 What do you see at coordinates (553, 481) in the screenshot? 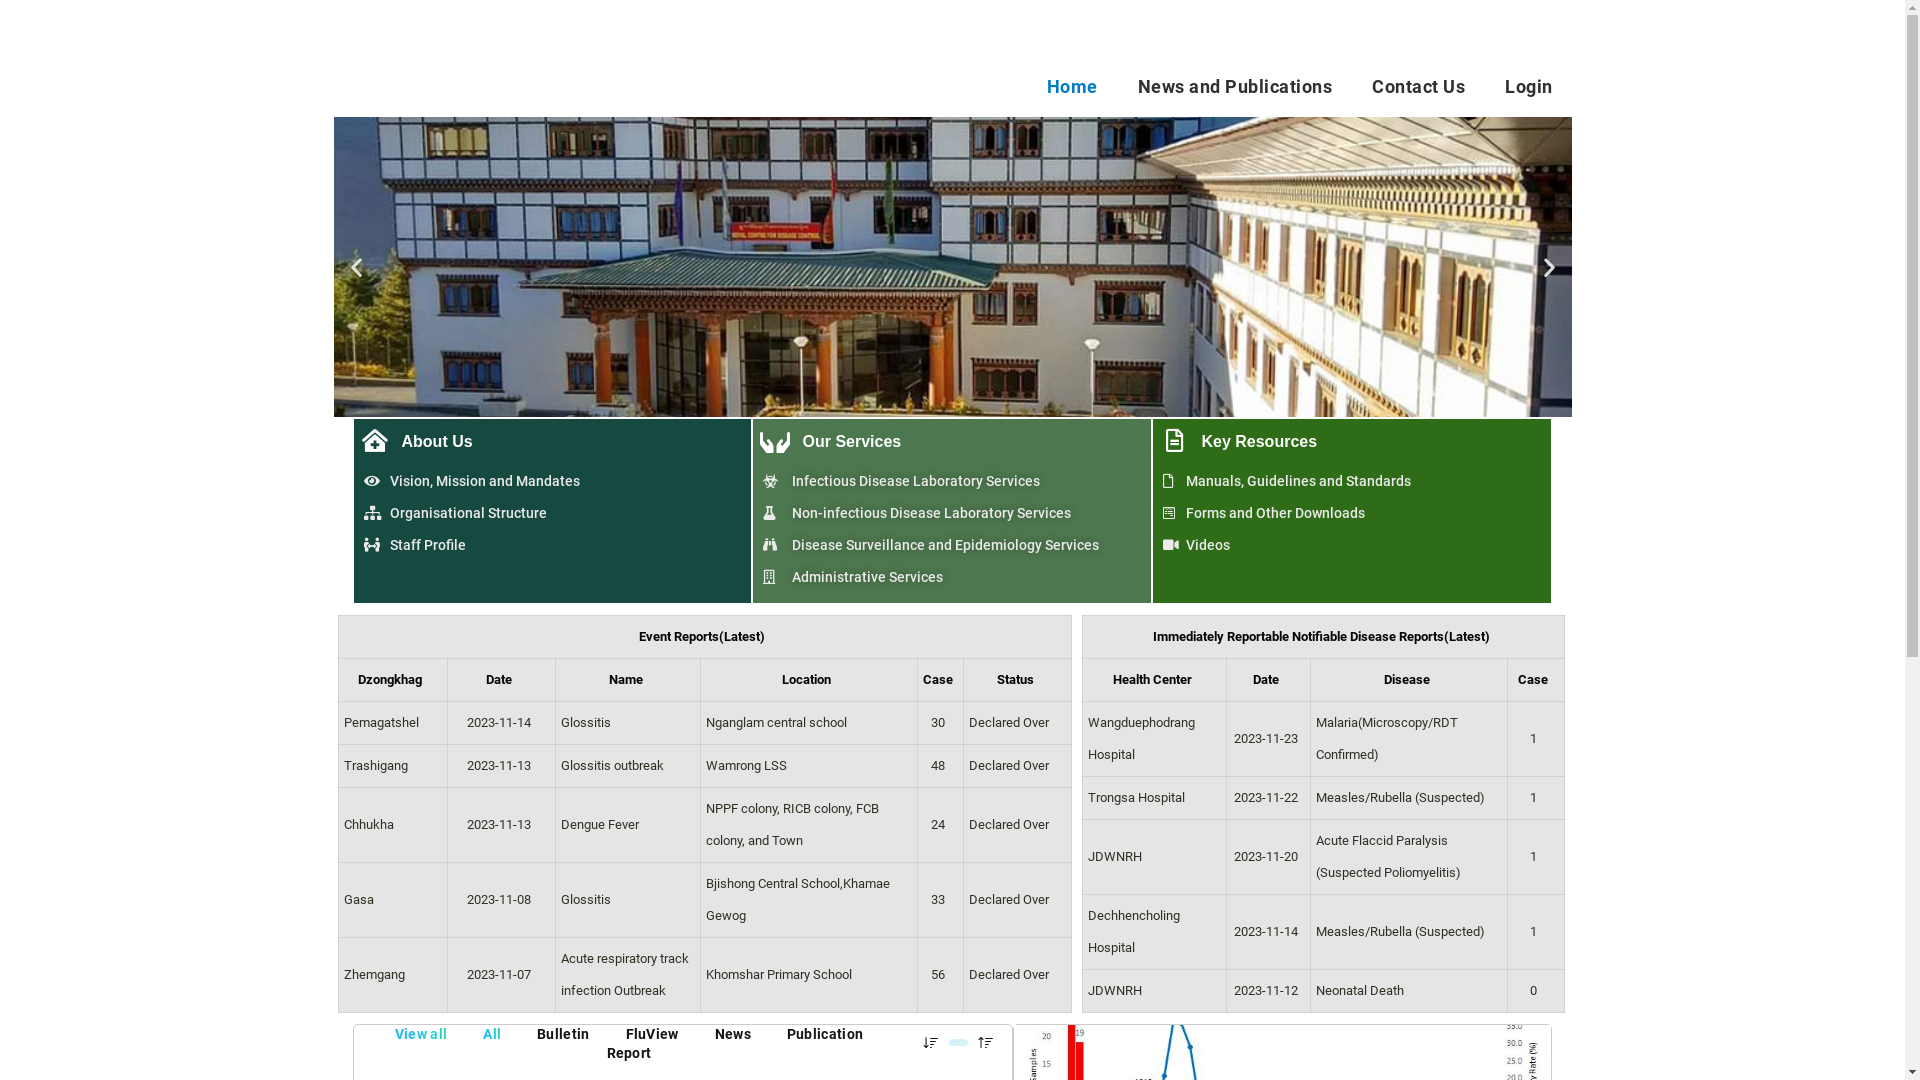
I see `Vision, Mission and Mandates` at bounding box center [553, 481].